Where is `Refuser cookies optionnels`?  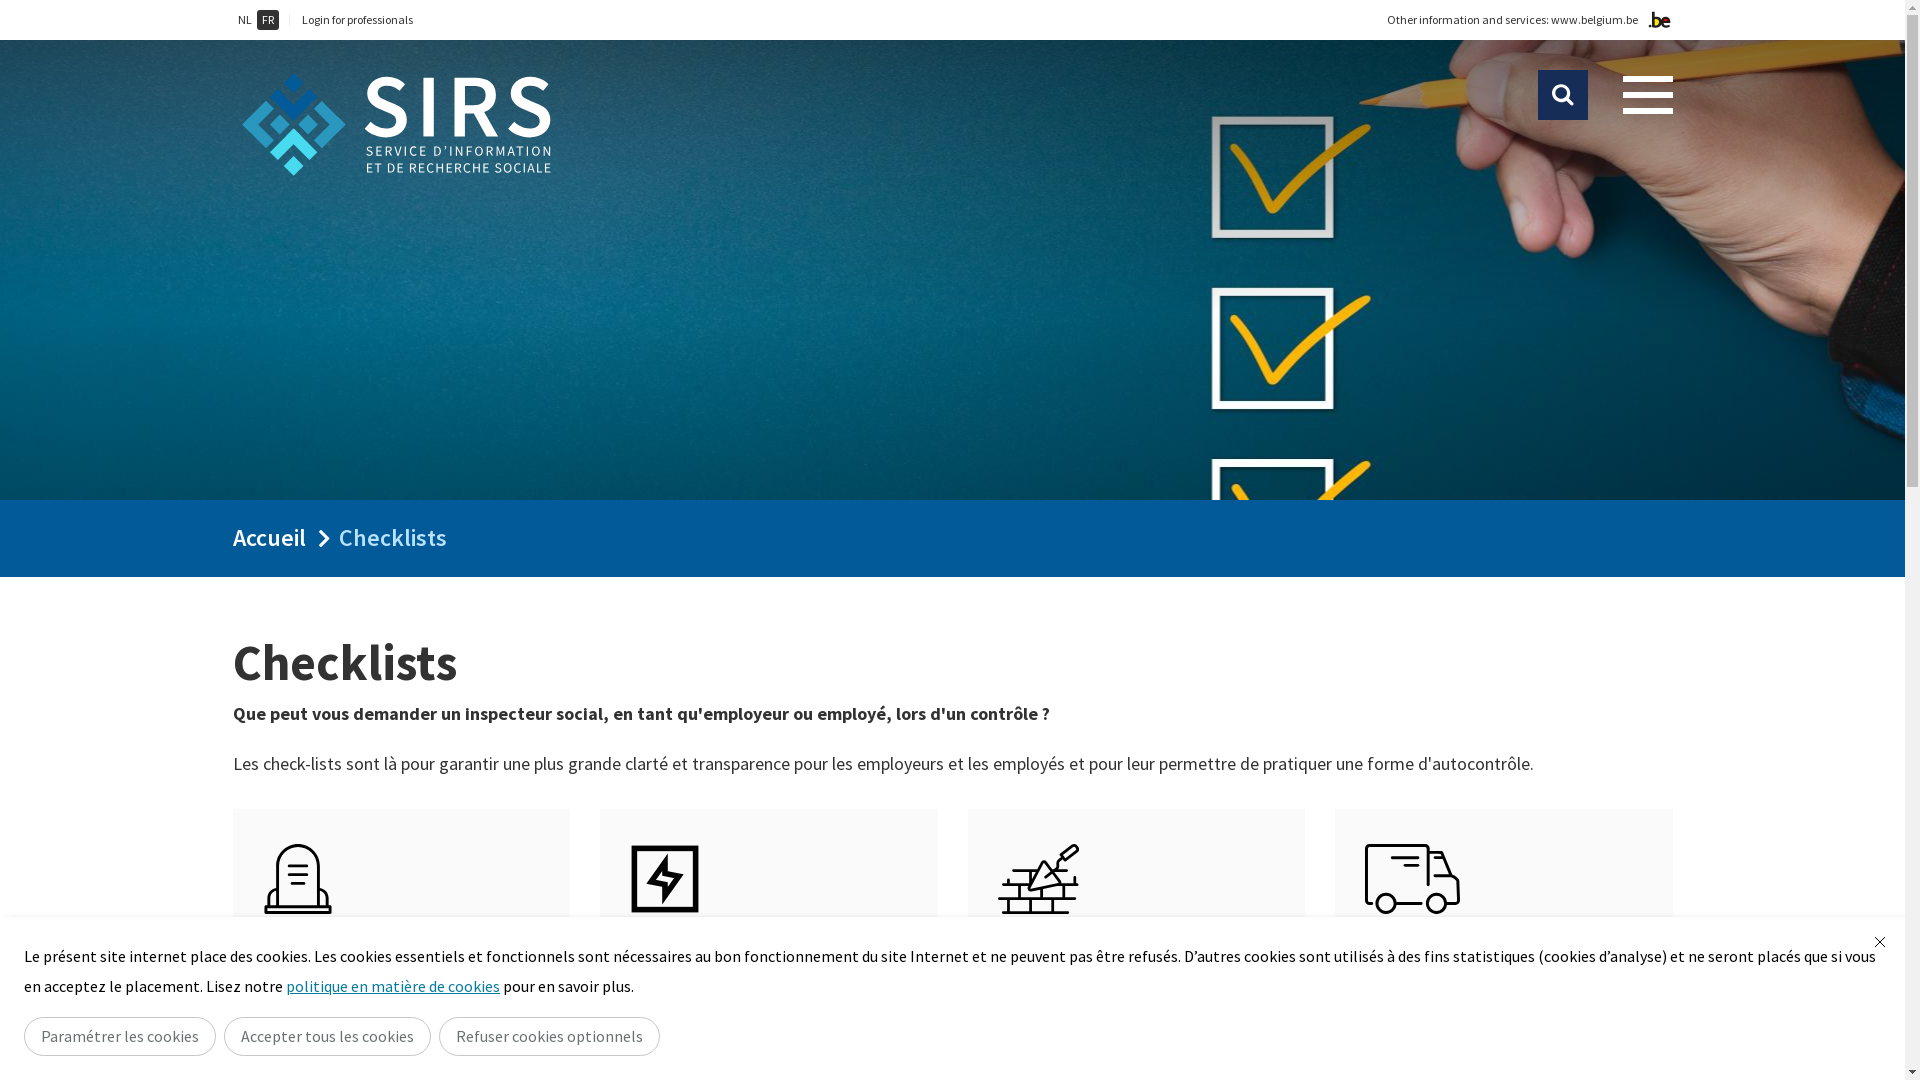
Refuser cookies optionnels is located at coordinates (550, 1036).